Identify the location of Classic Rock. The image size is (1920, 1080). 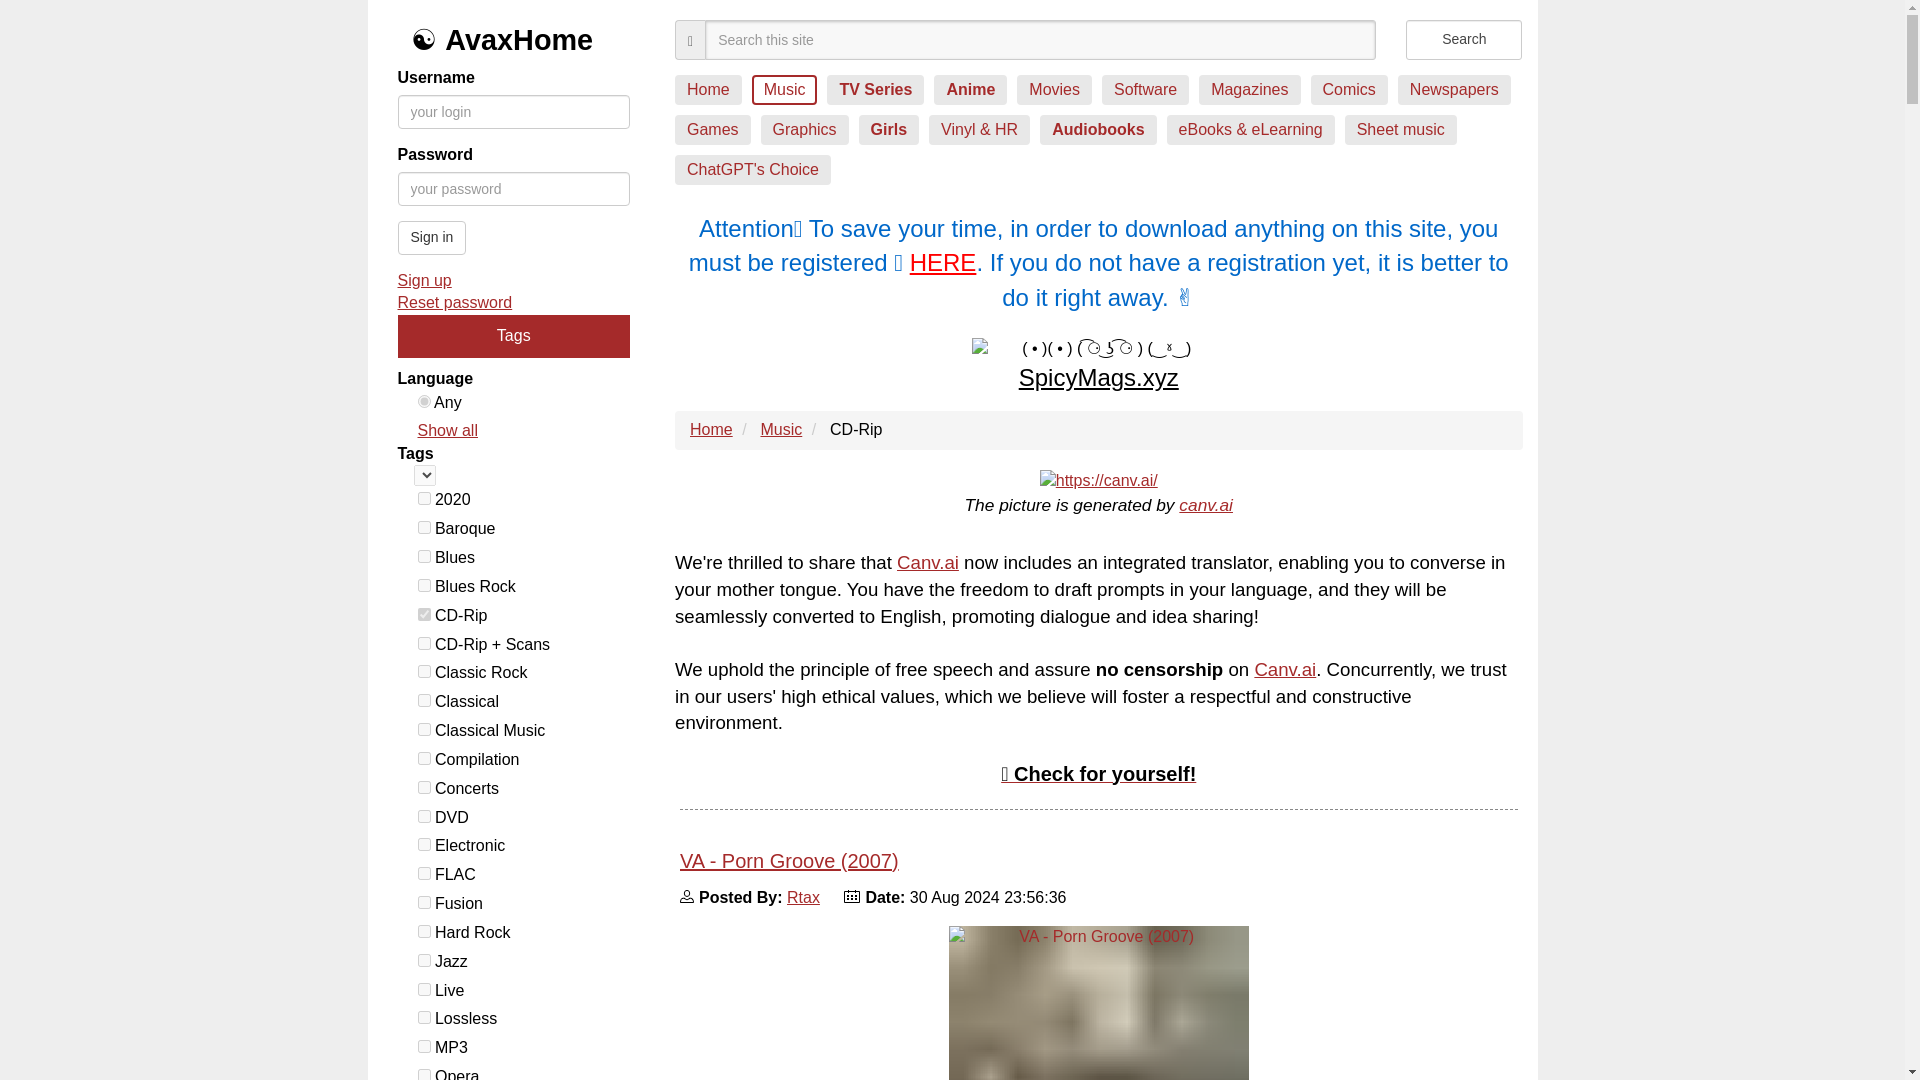
(424, 672).